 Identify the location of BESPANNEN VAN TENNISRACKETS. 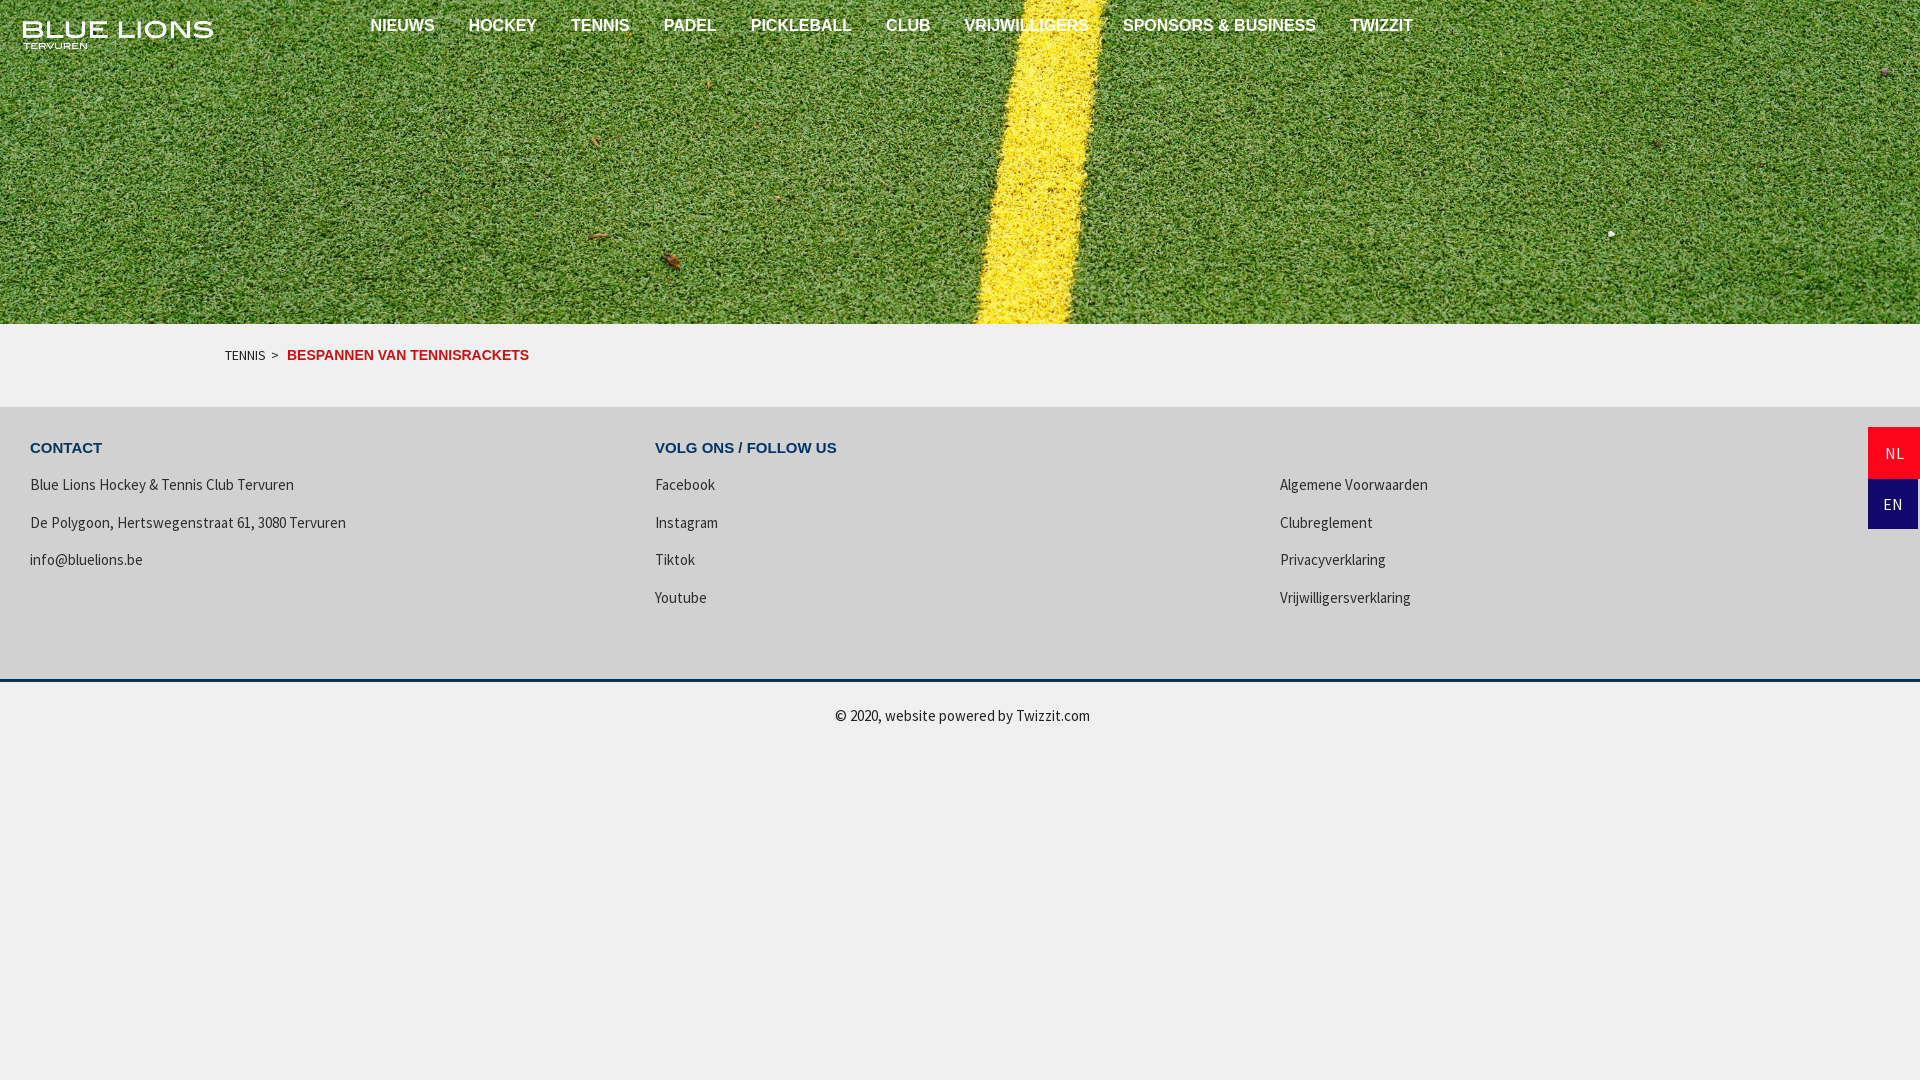
(408, 356).